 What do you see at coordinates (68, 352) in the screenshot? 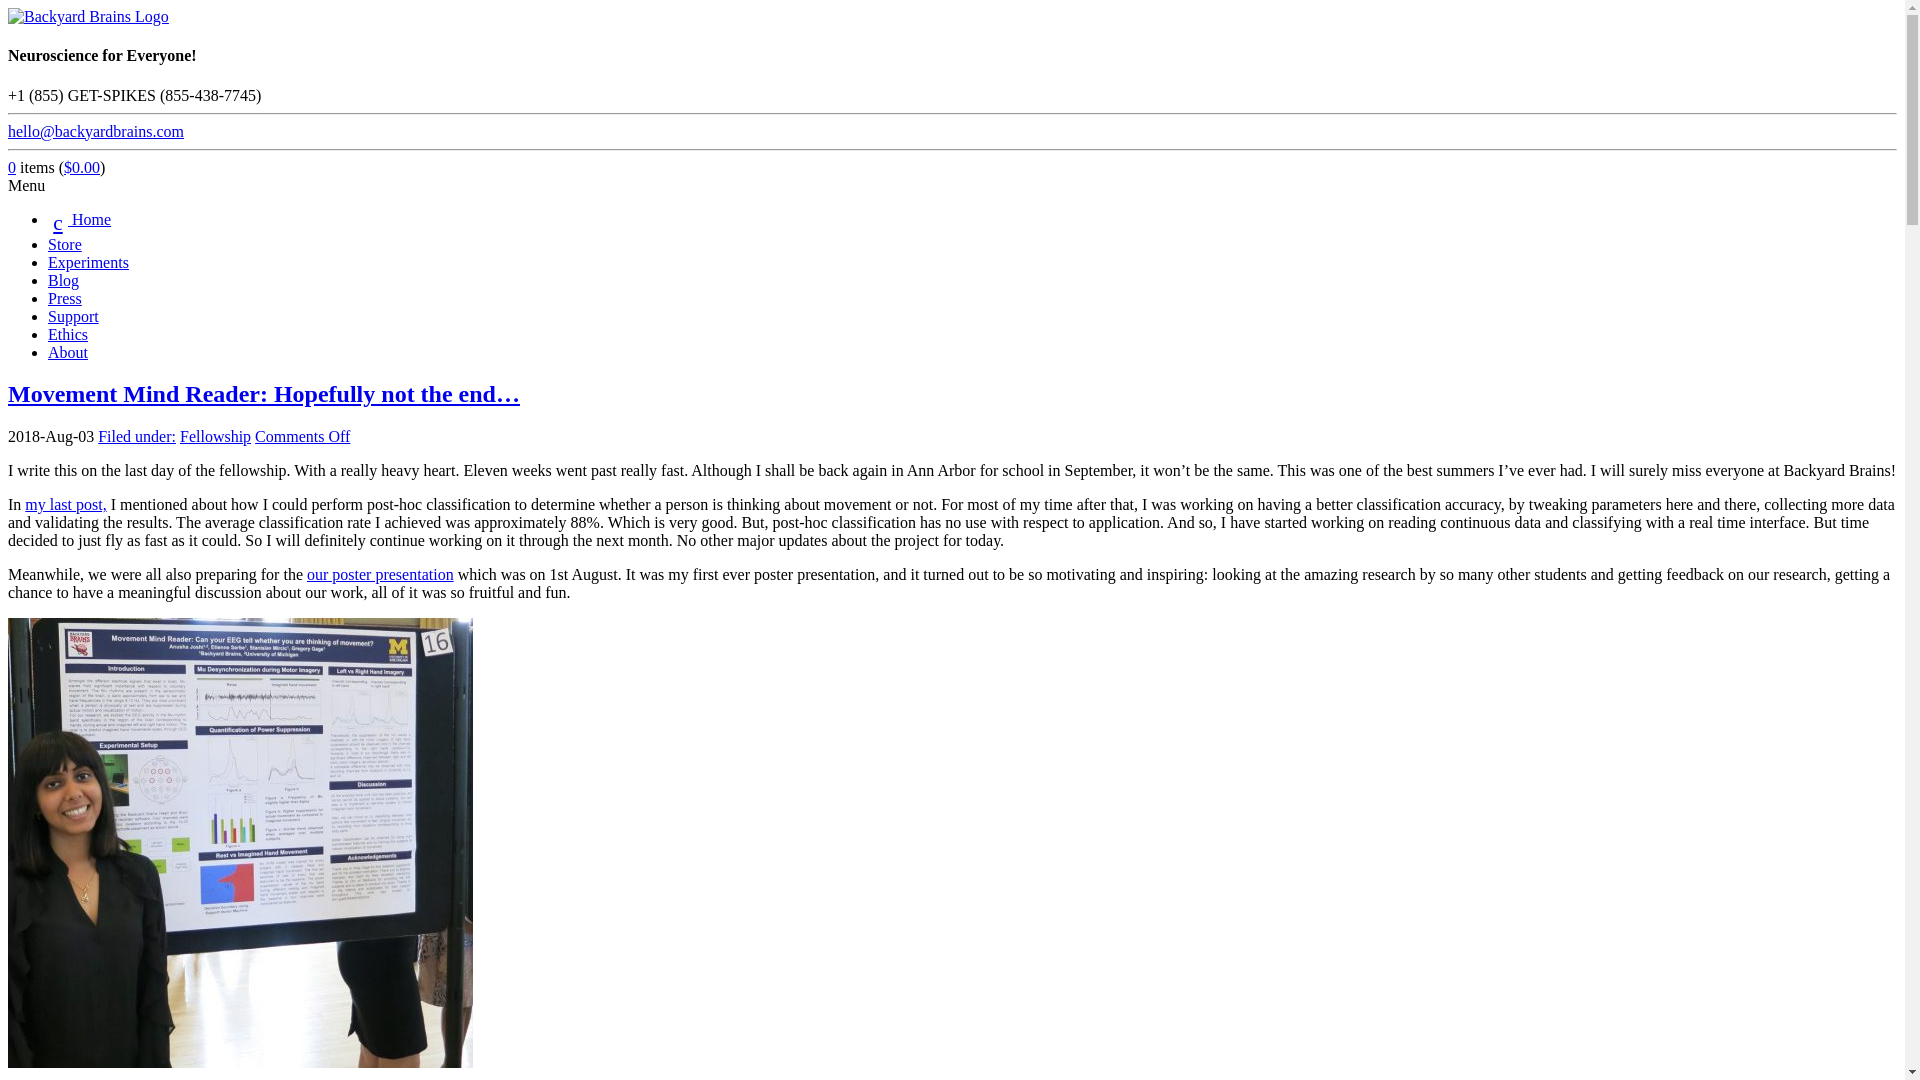
I see `About` at bounding box center [68, 352].